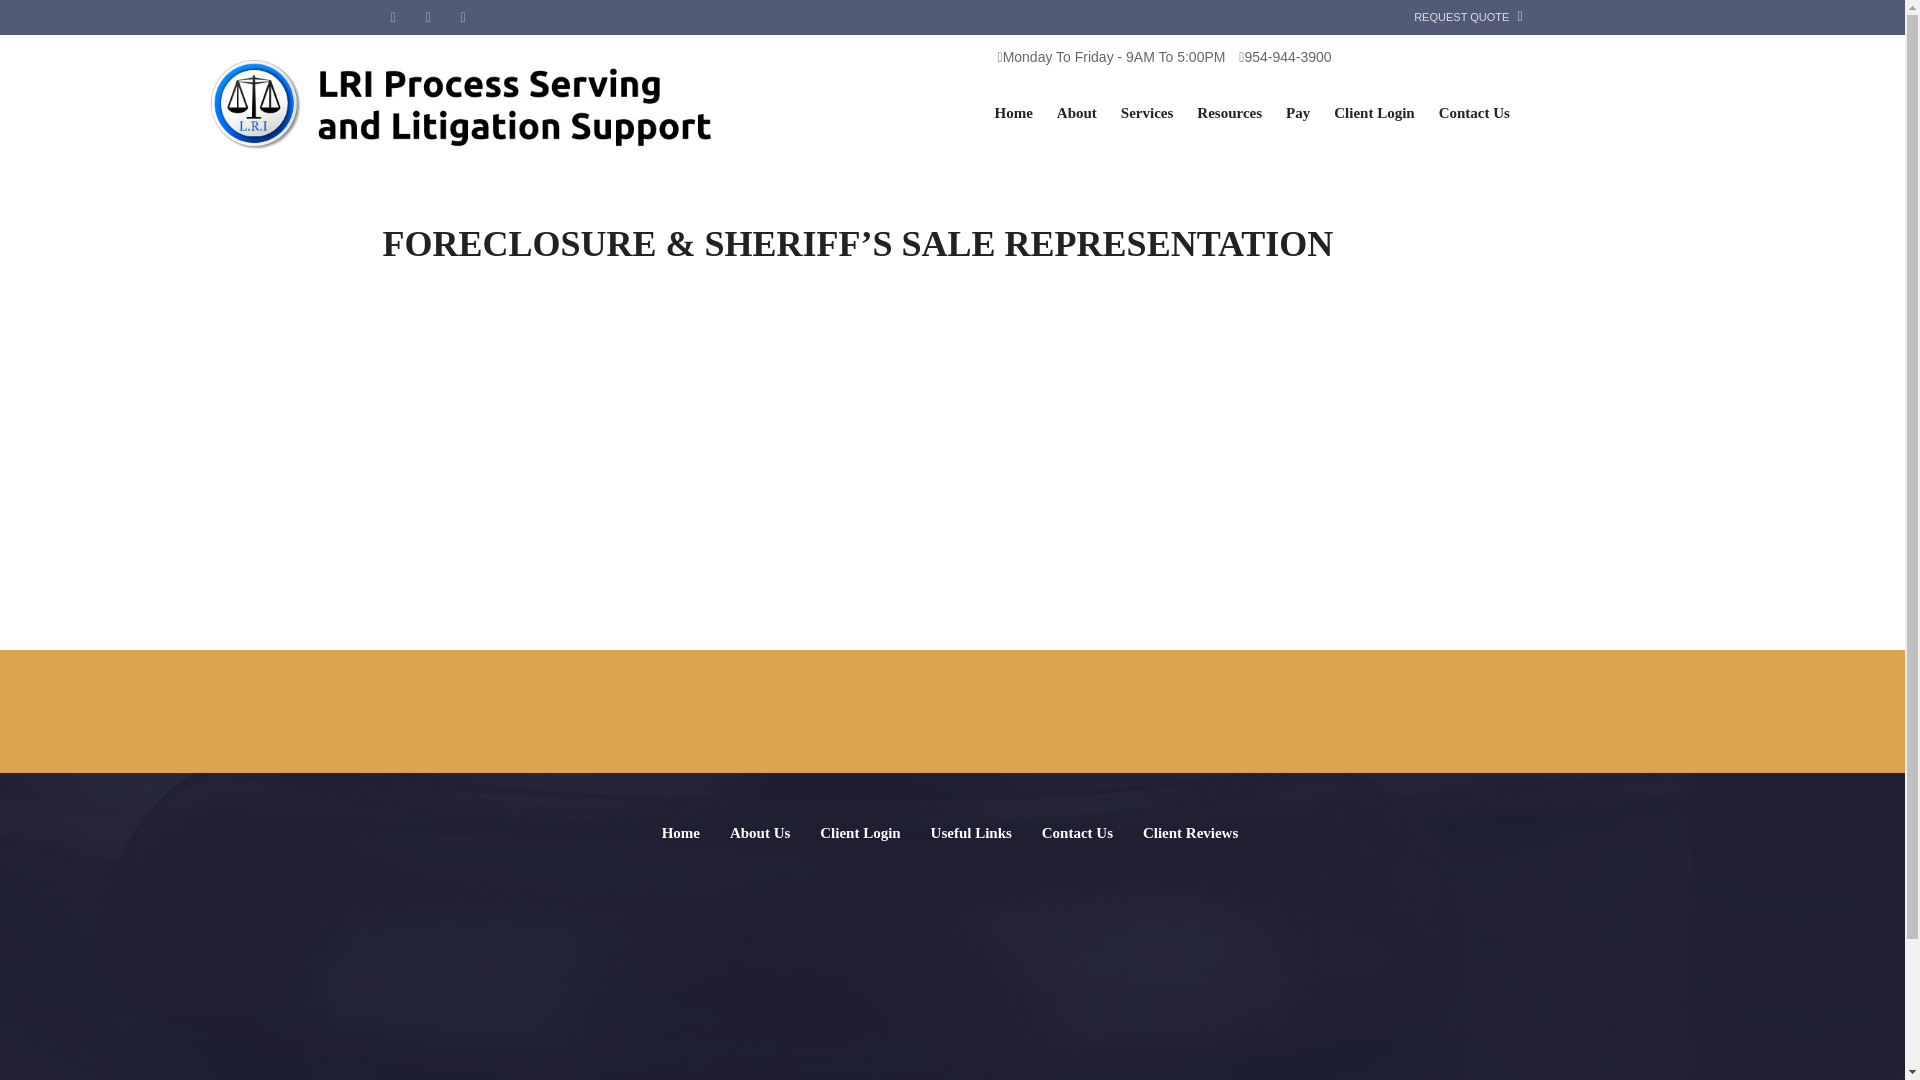 The image size is (1920, 1080). I want to click on Client Login, so click(860, 832).